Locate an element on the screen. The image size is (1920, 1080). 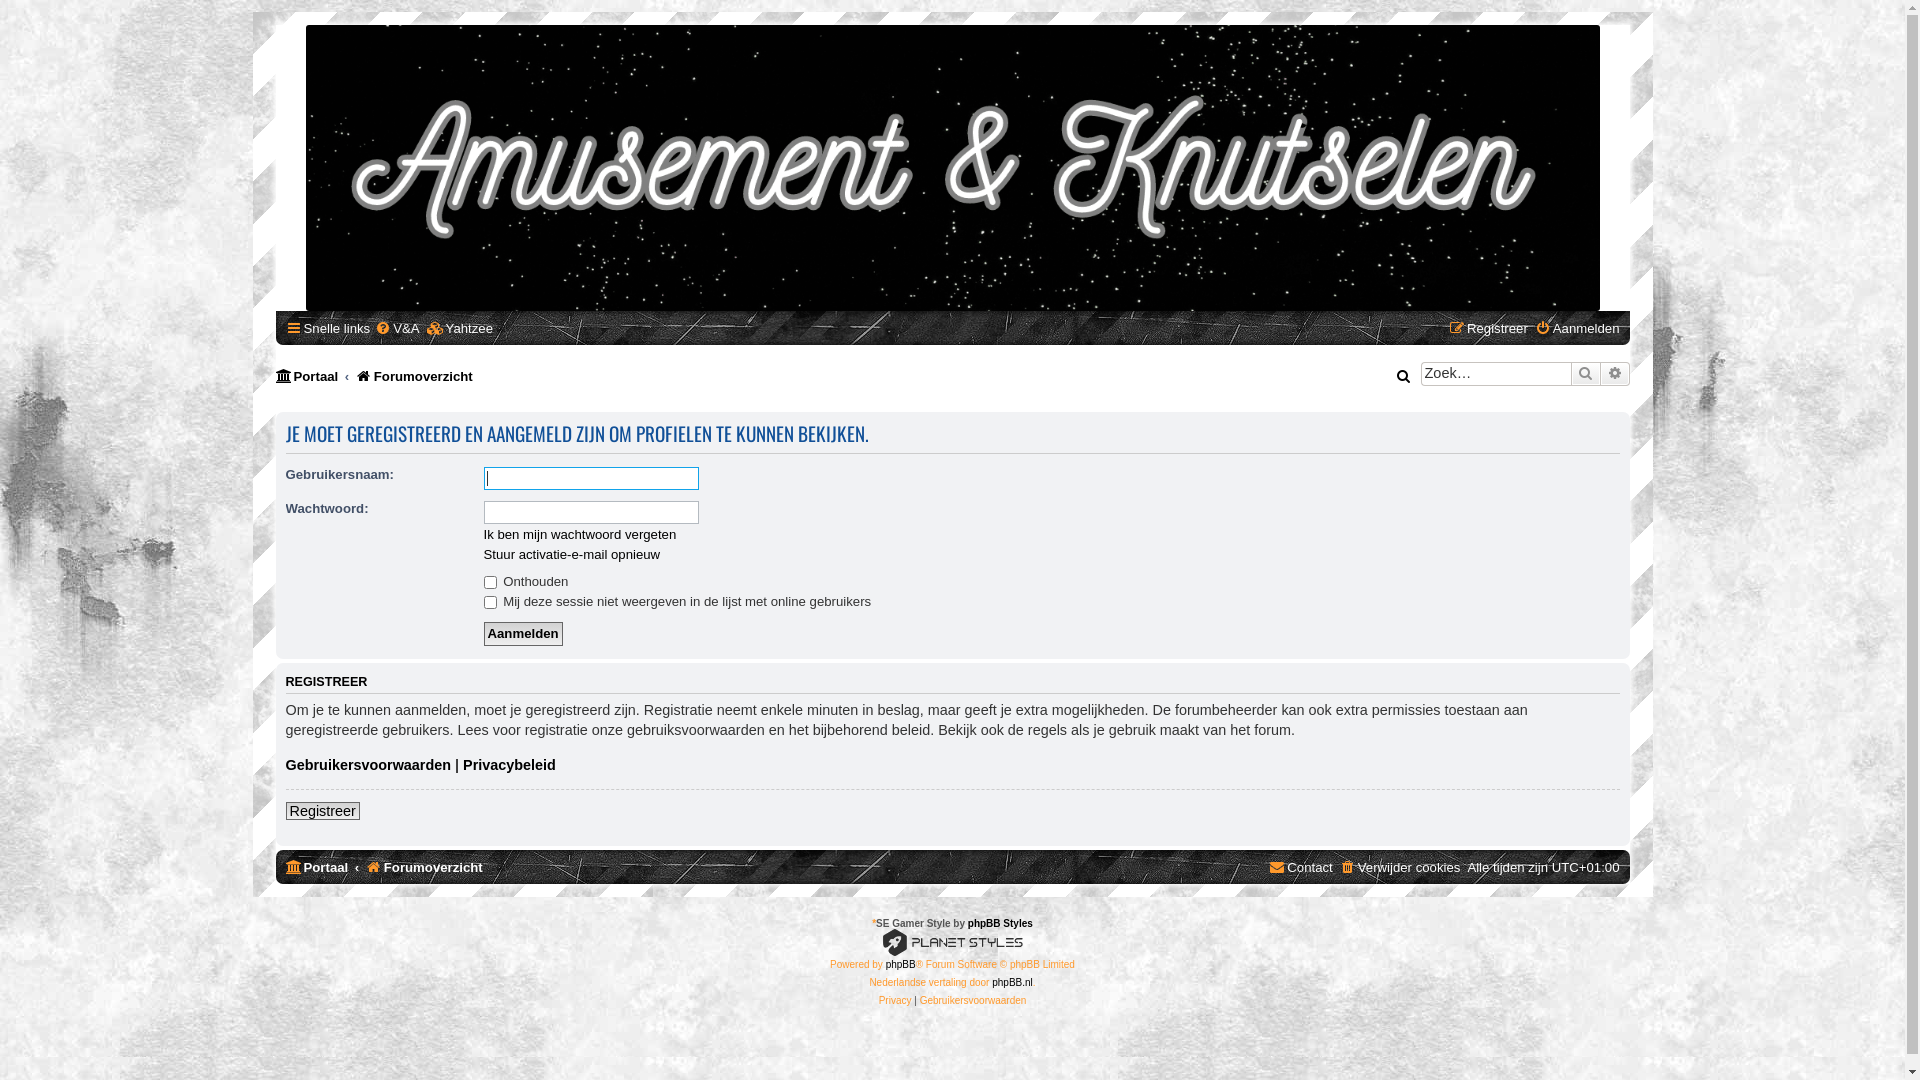
Uitgebreid zoeken is located at coordinates (1614, 374).